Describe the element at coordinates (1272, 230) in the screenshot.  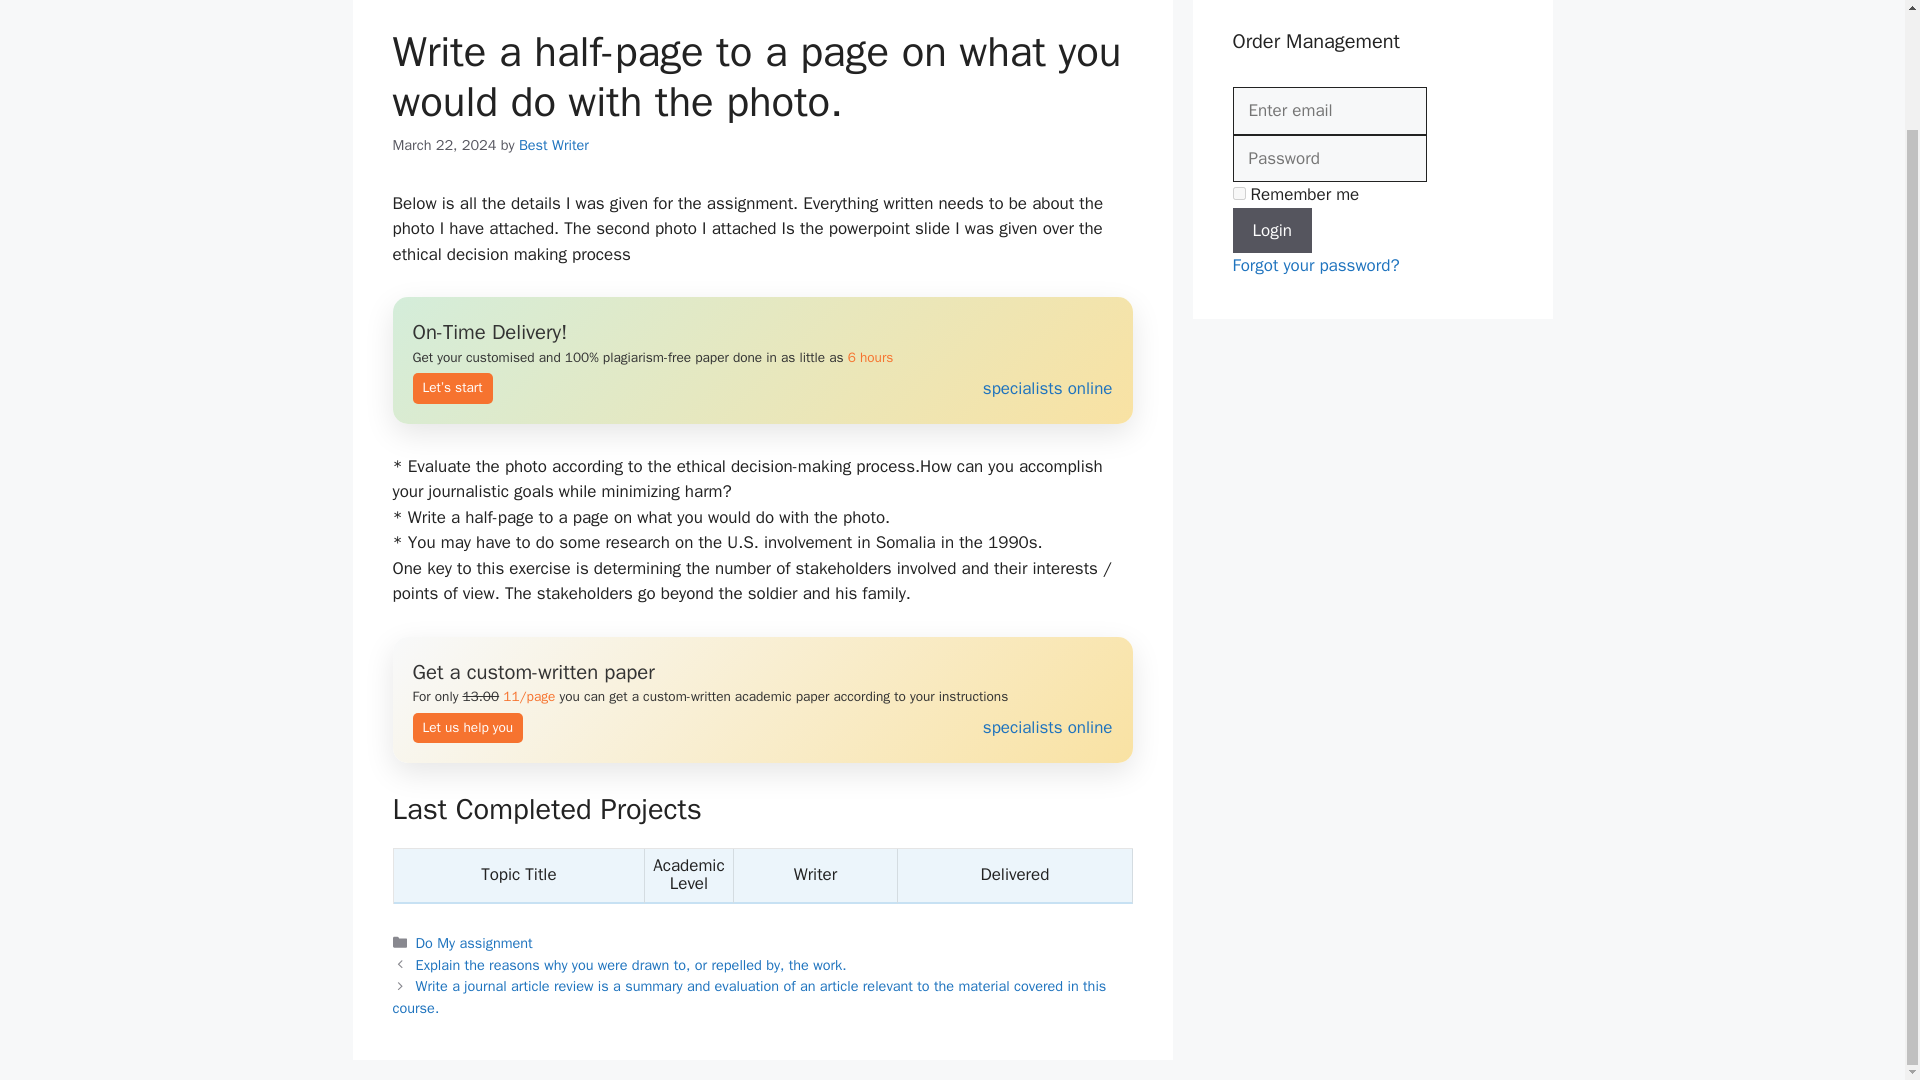
I see `Login` at that location.